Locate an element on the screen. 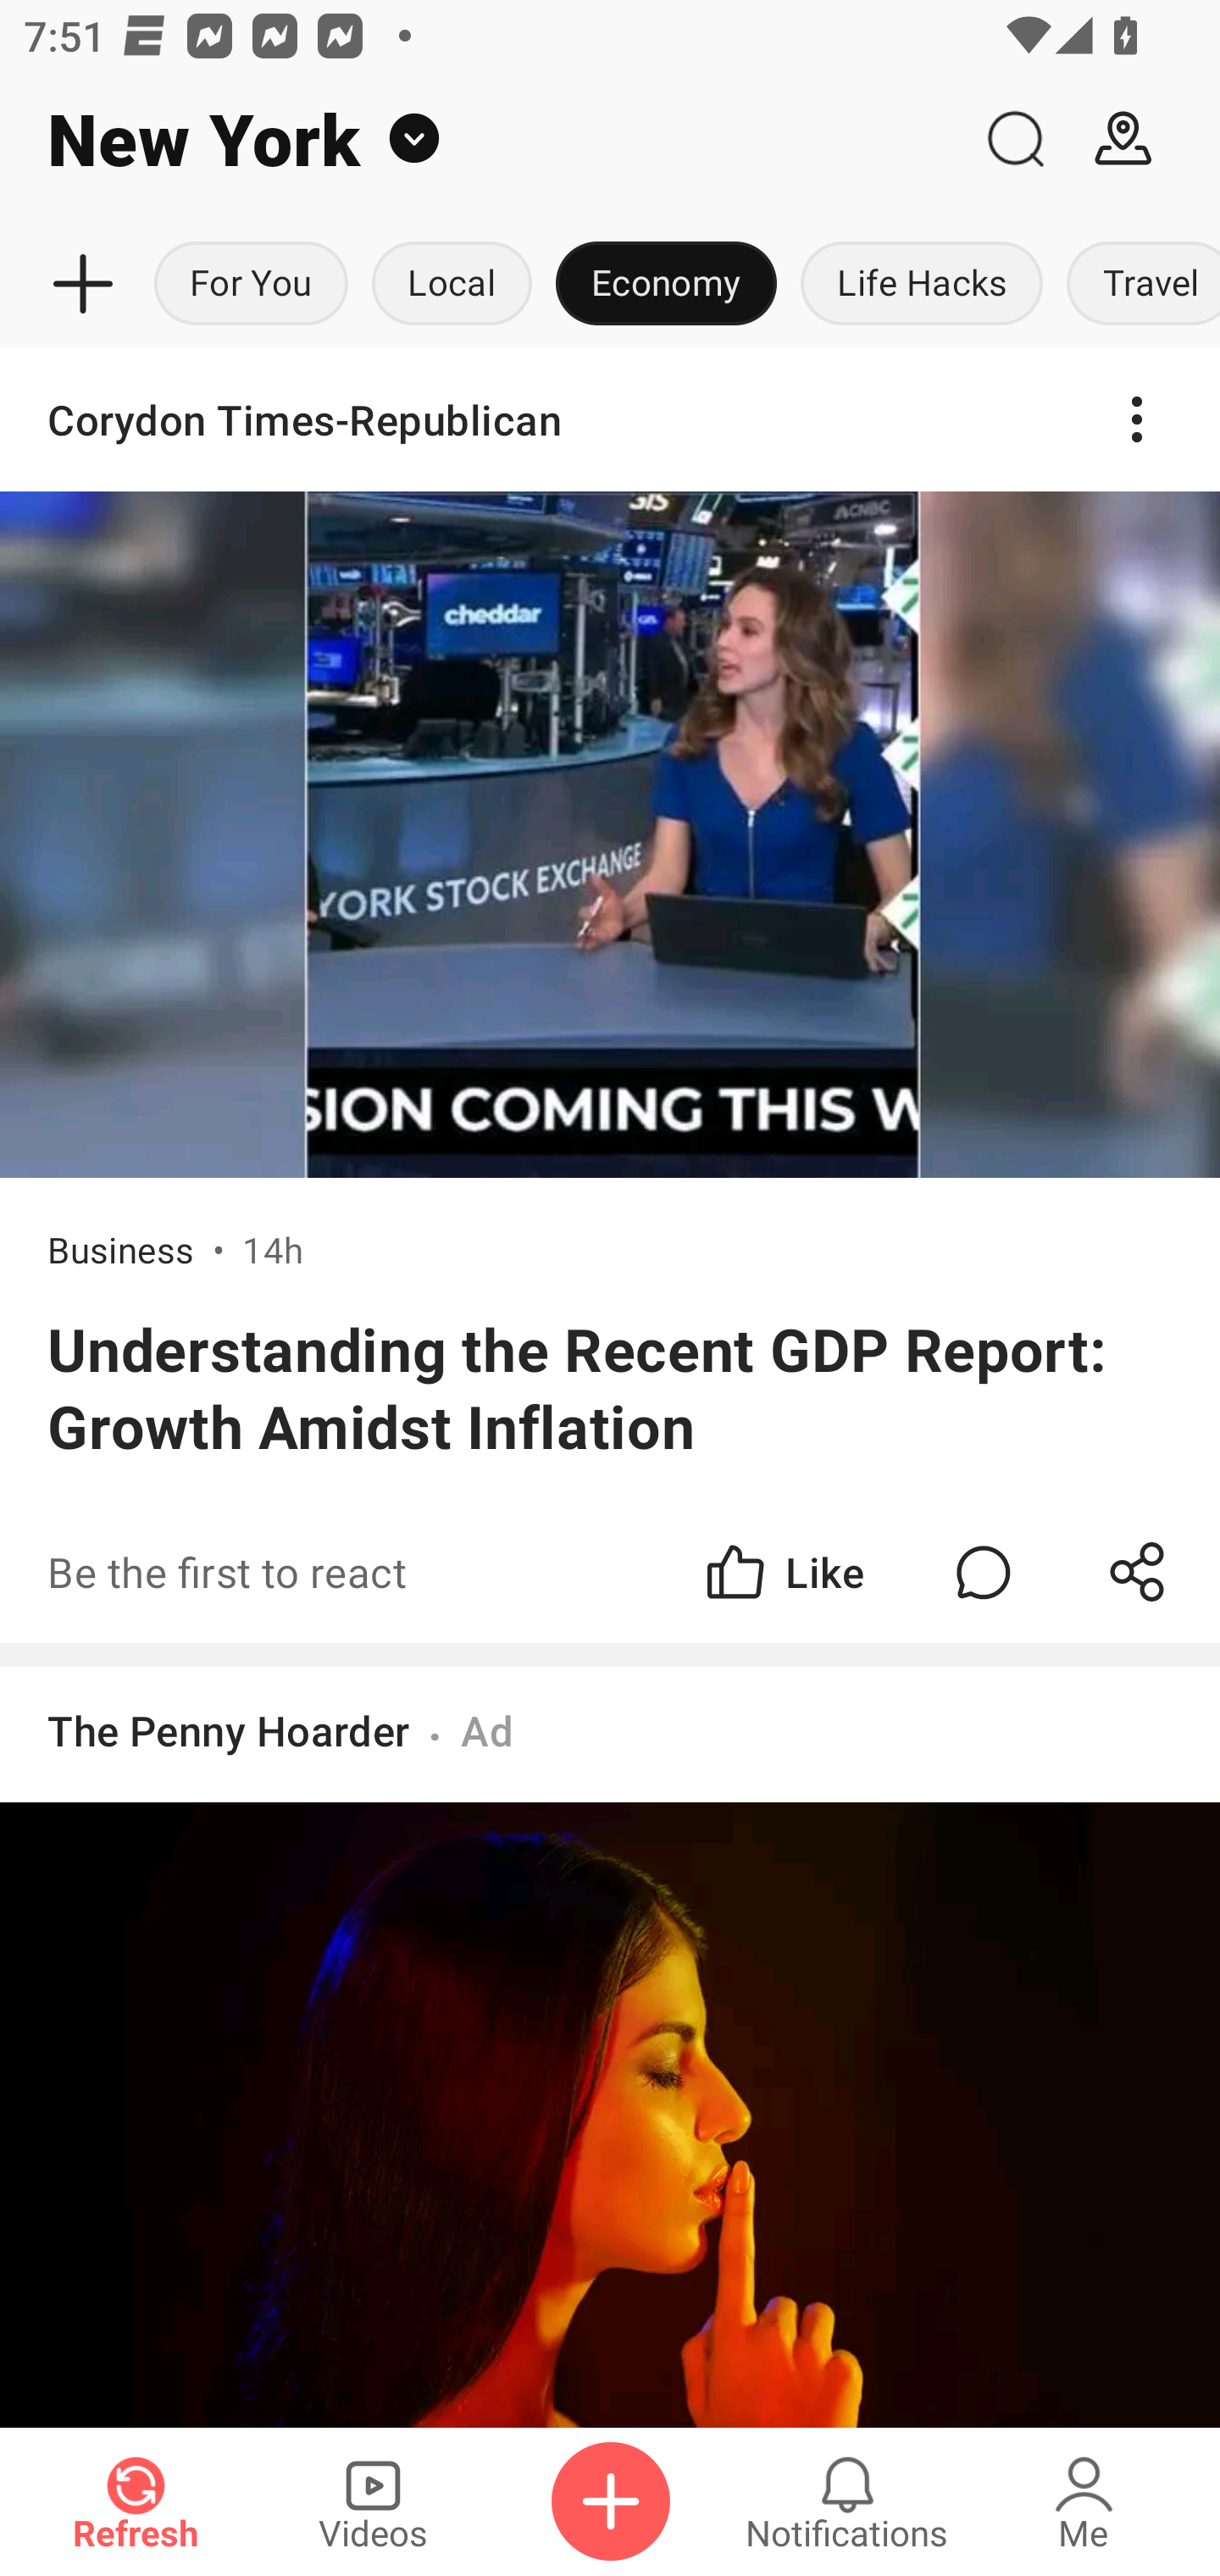  Travel is located at coordinates (1137, 285).